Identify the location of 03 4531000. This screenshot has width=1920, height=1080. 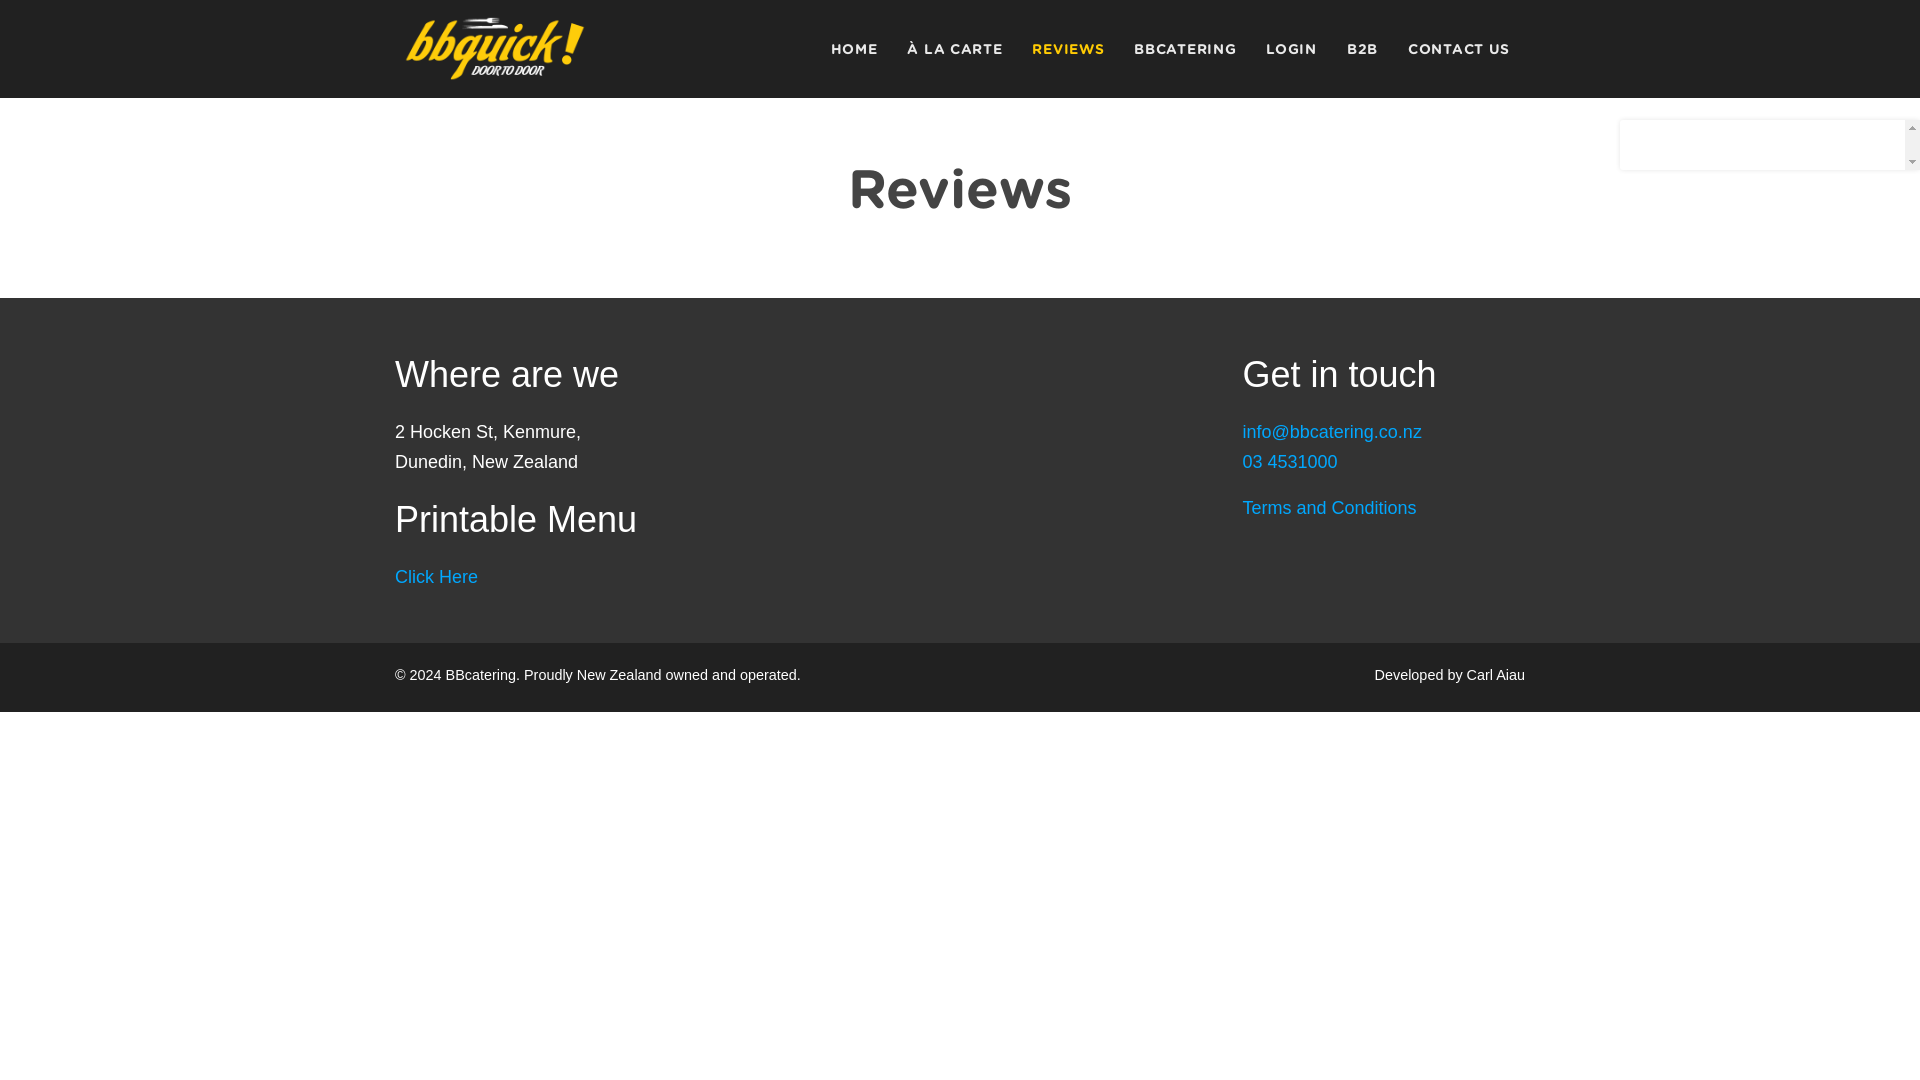
(1289, 462).